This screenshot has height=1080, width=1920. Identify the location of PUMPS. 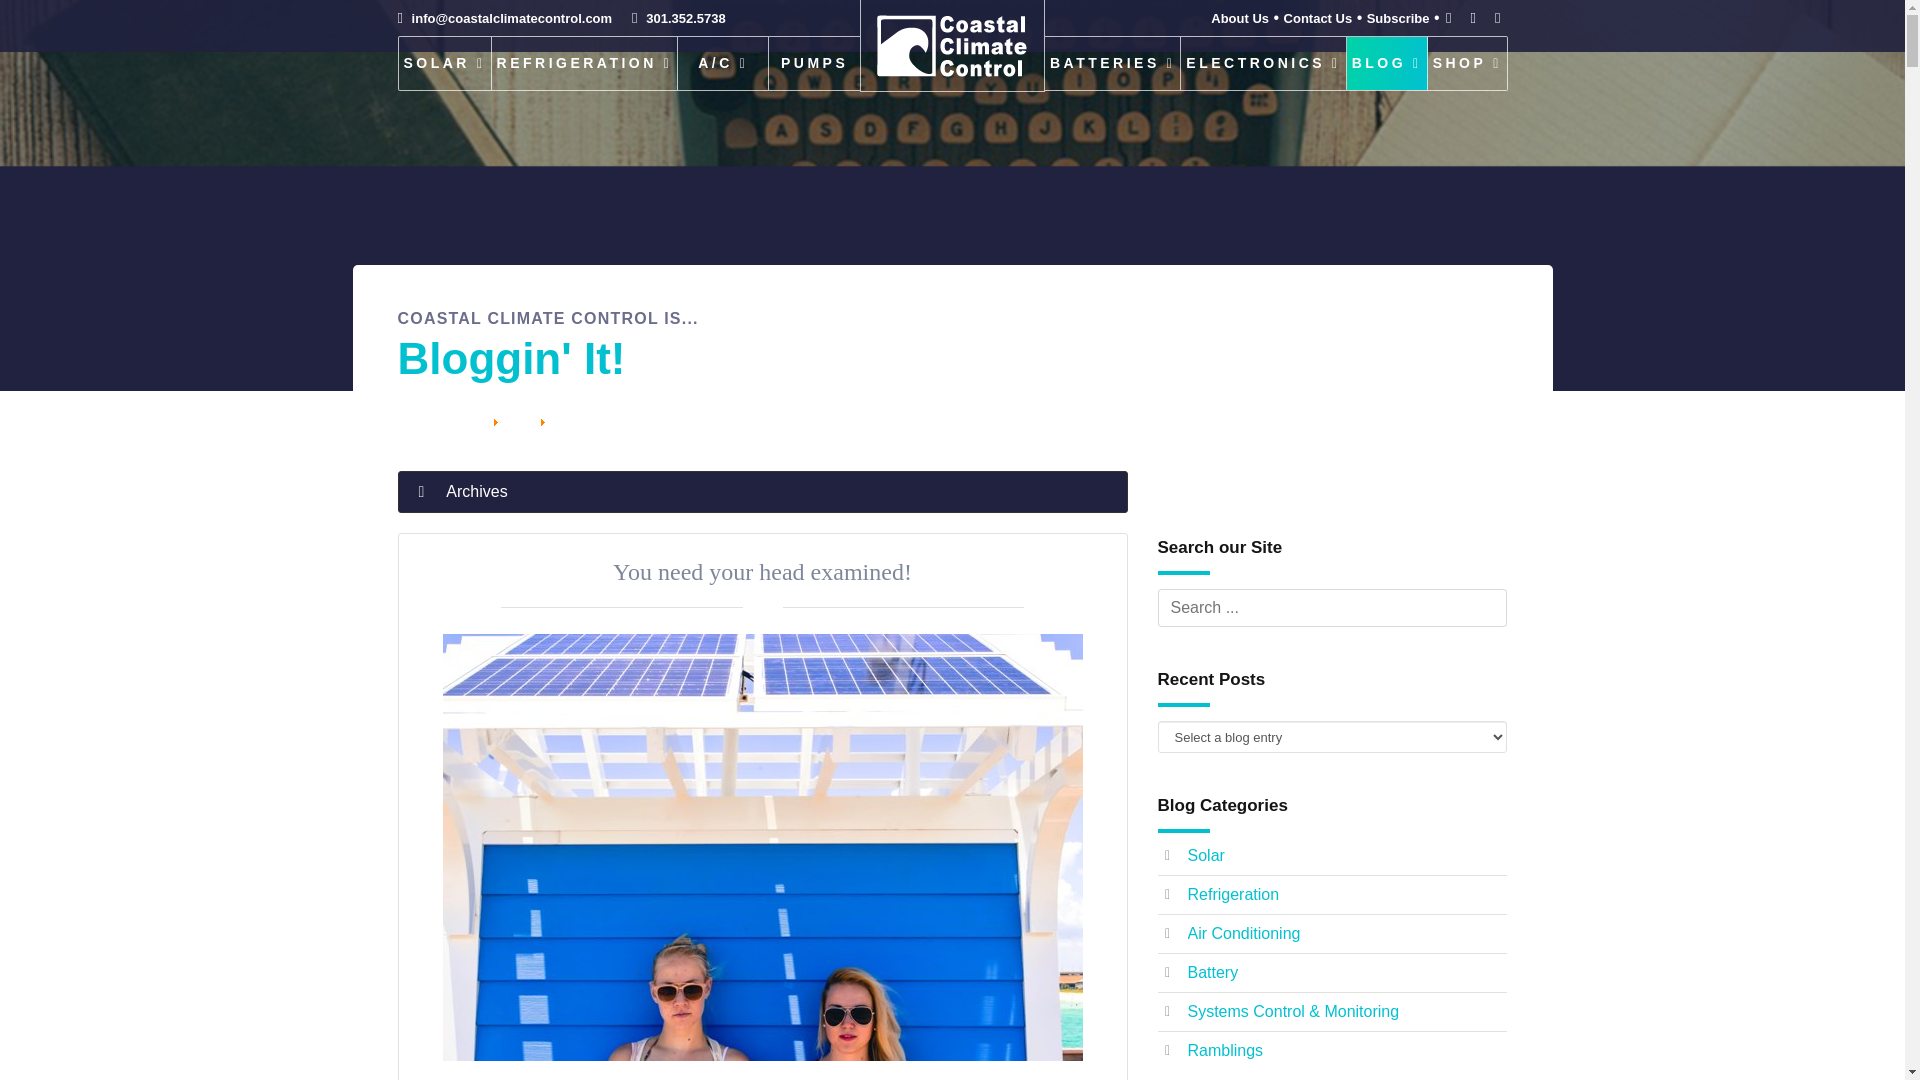
(814, 62).